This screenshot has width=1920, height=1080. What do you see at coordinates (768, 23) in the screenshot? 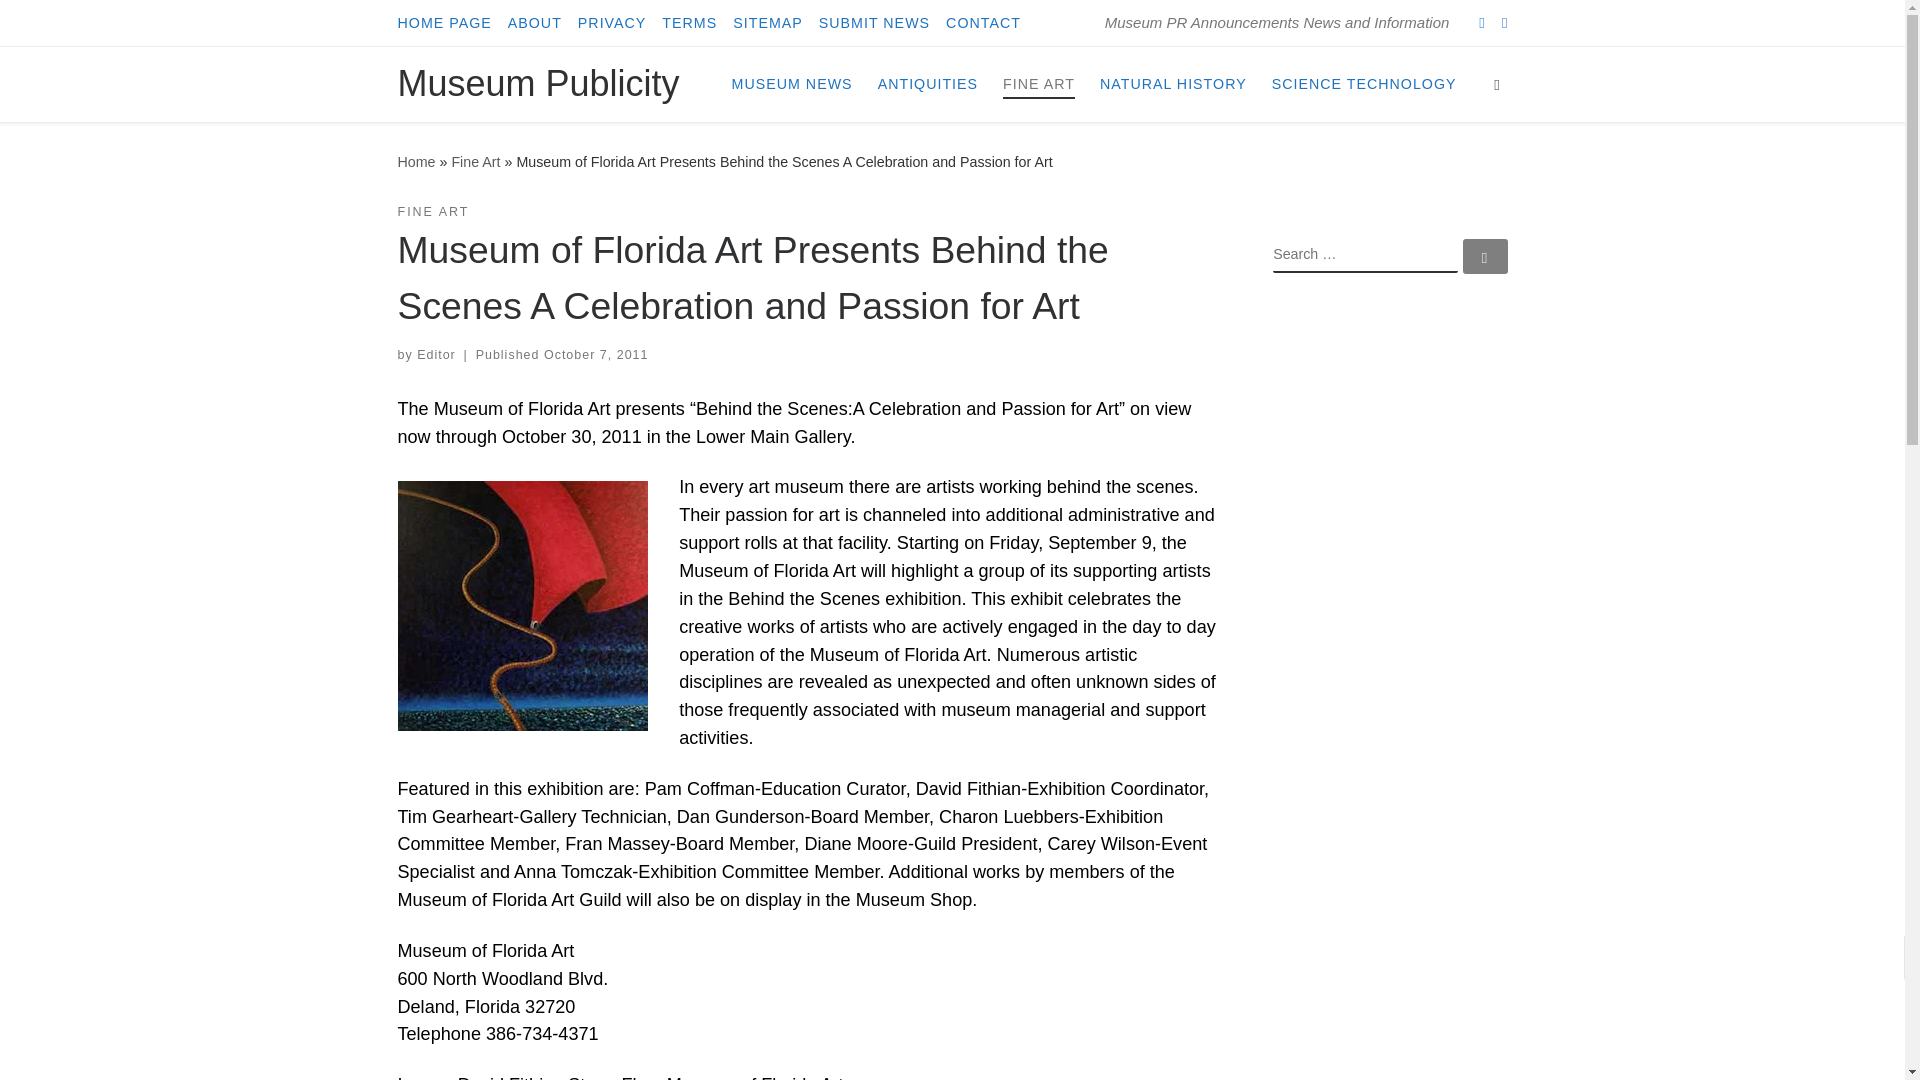
I see `SITEMAP` at bounding box center [768, 23].